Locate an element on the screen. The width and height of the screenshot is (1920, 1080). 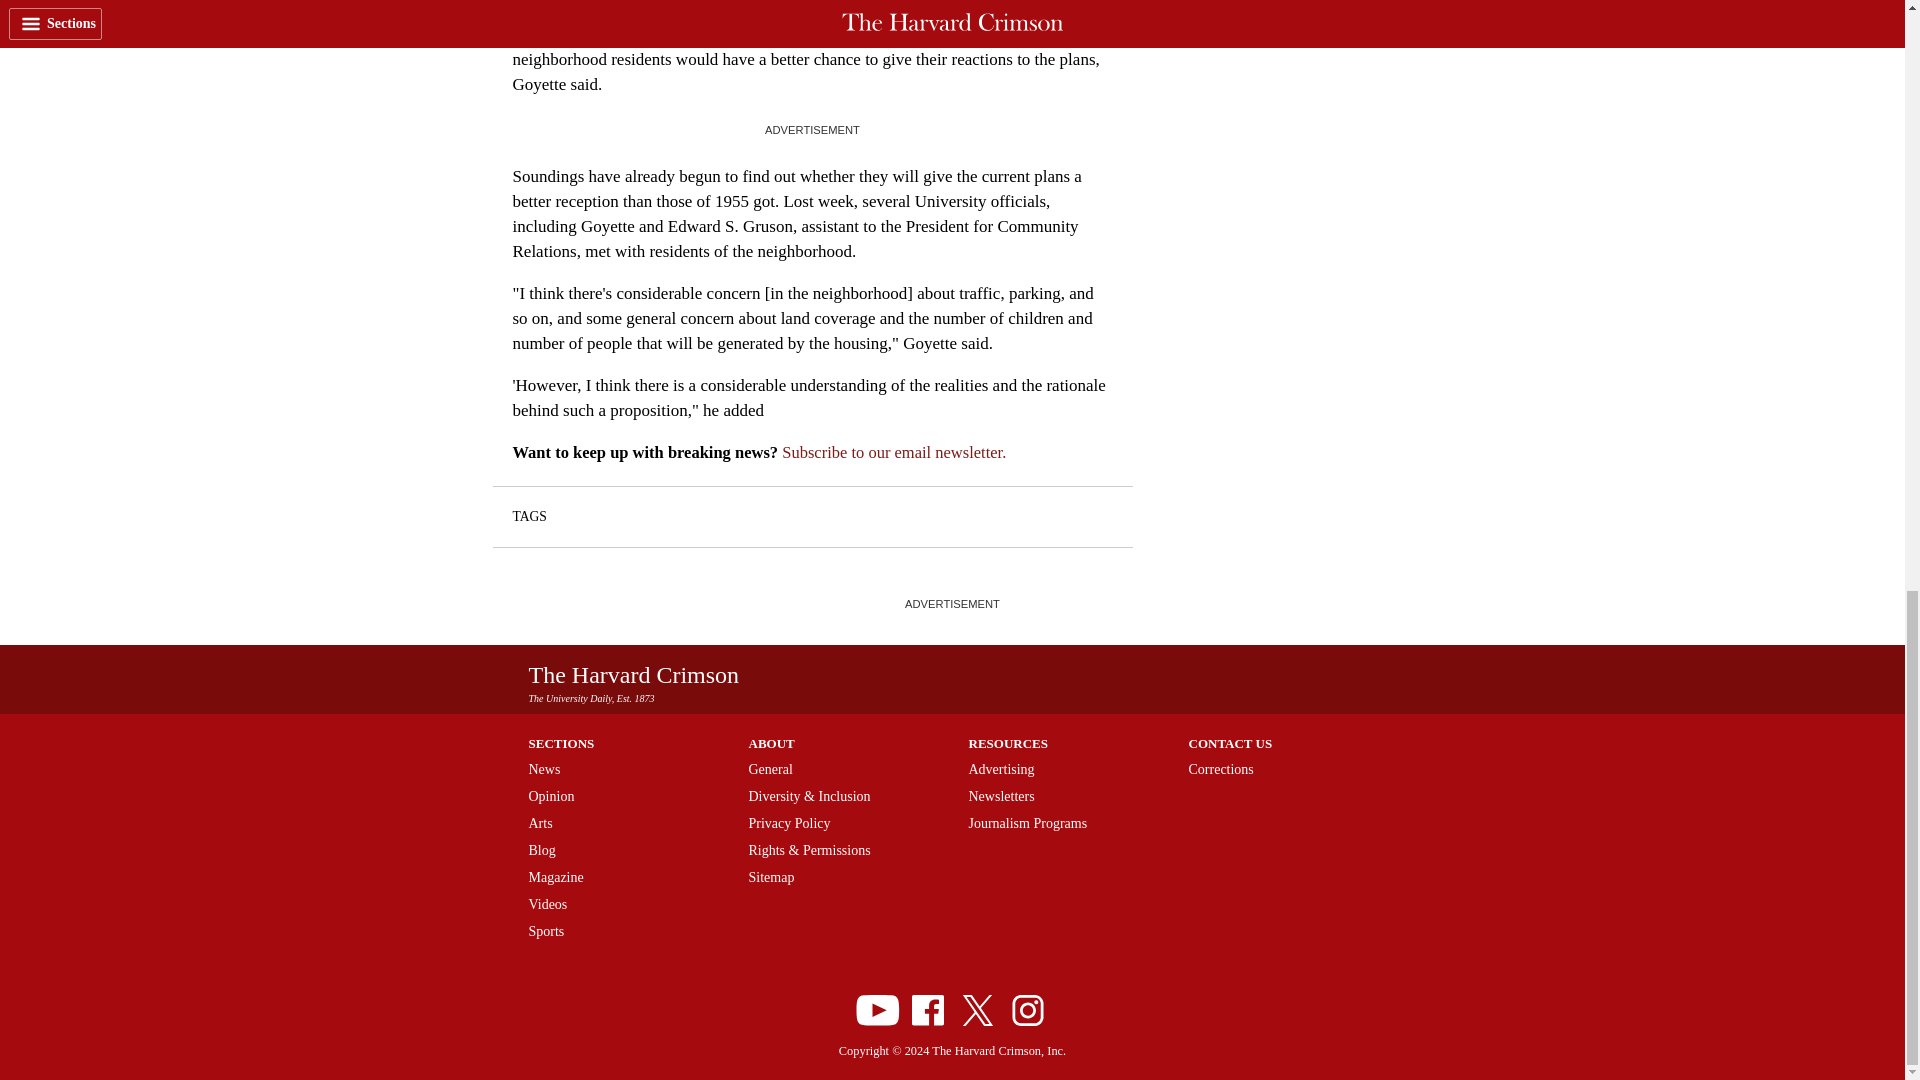
The Harvard Crimson is located at coordinates (634, 674).